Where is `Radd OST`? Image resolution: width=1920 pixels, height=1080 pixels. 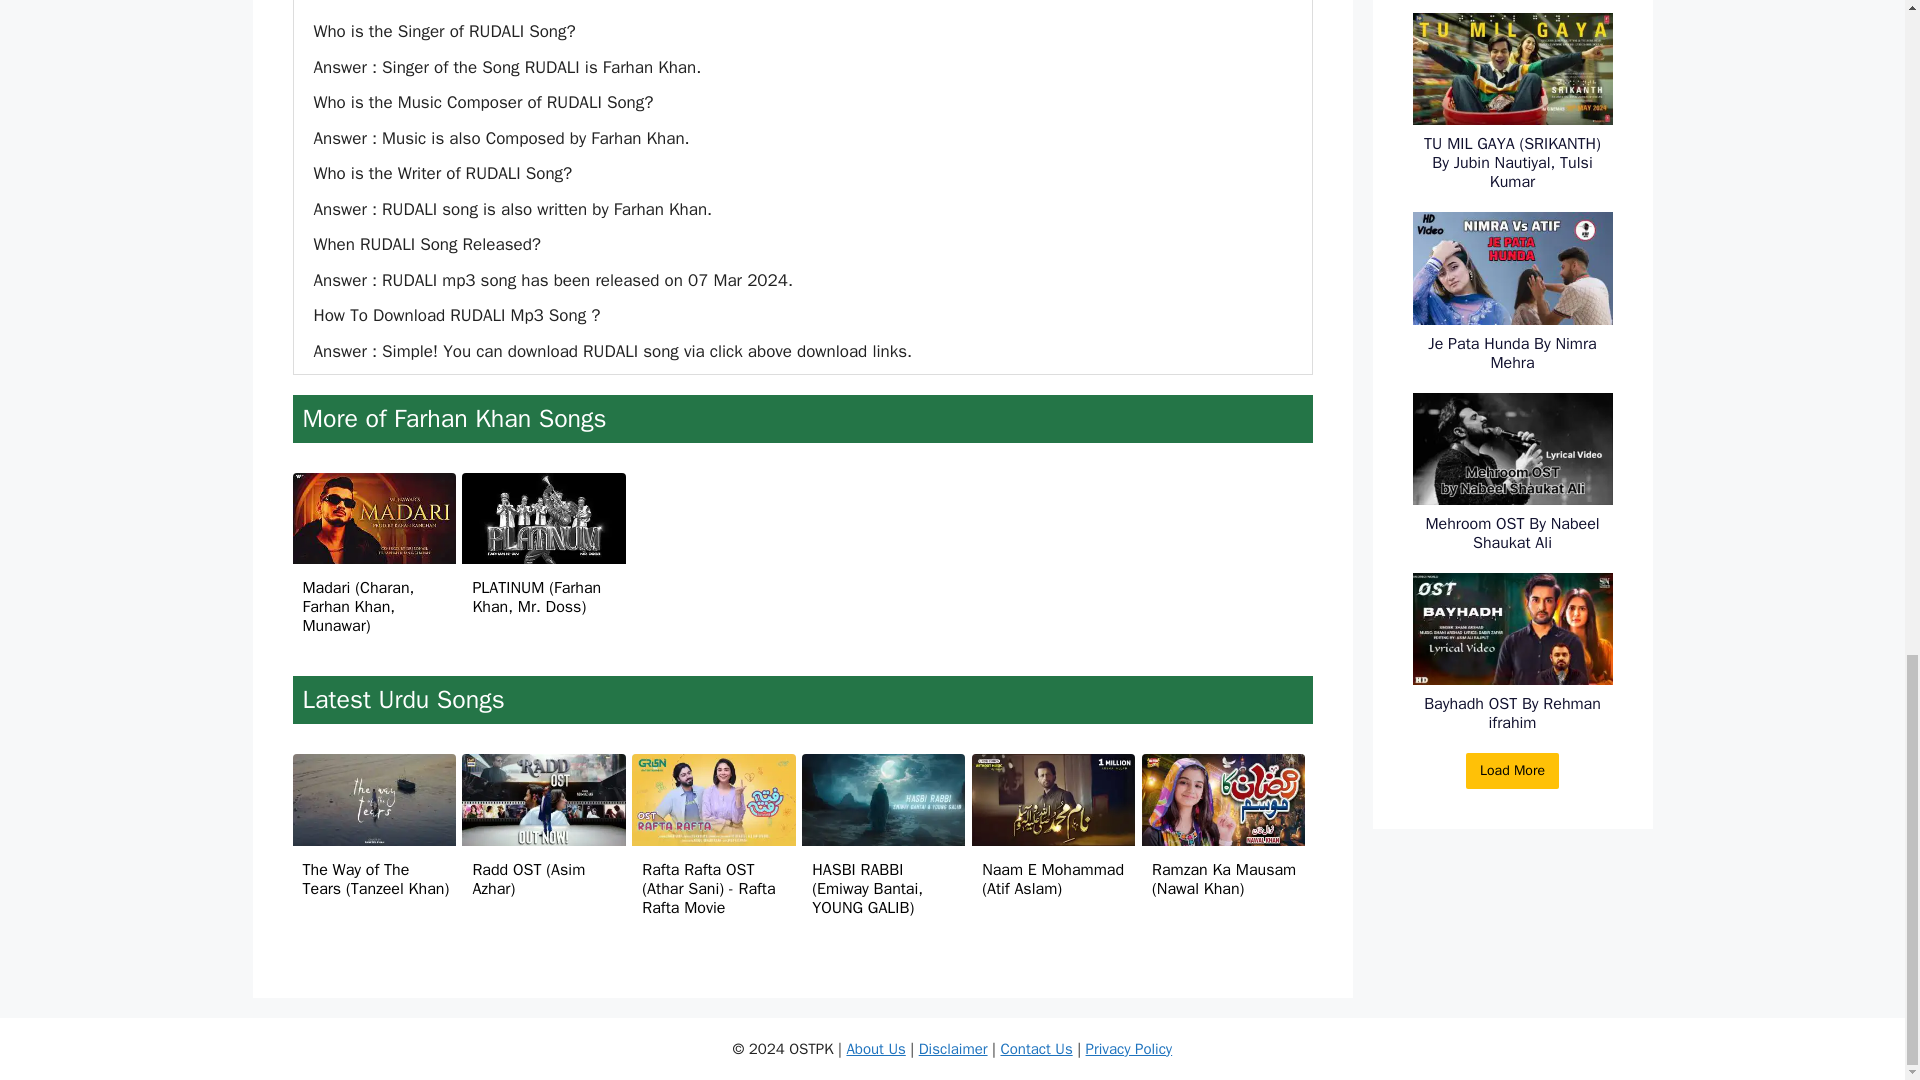 Radd OST is located at coordinates (544, 799).